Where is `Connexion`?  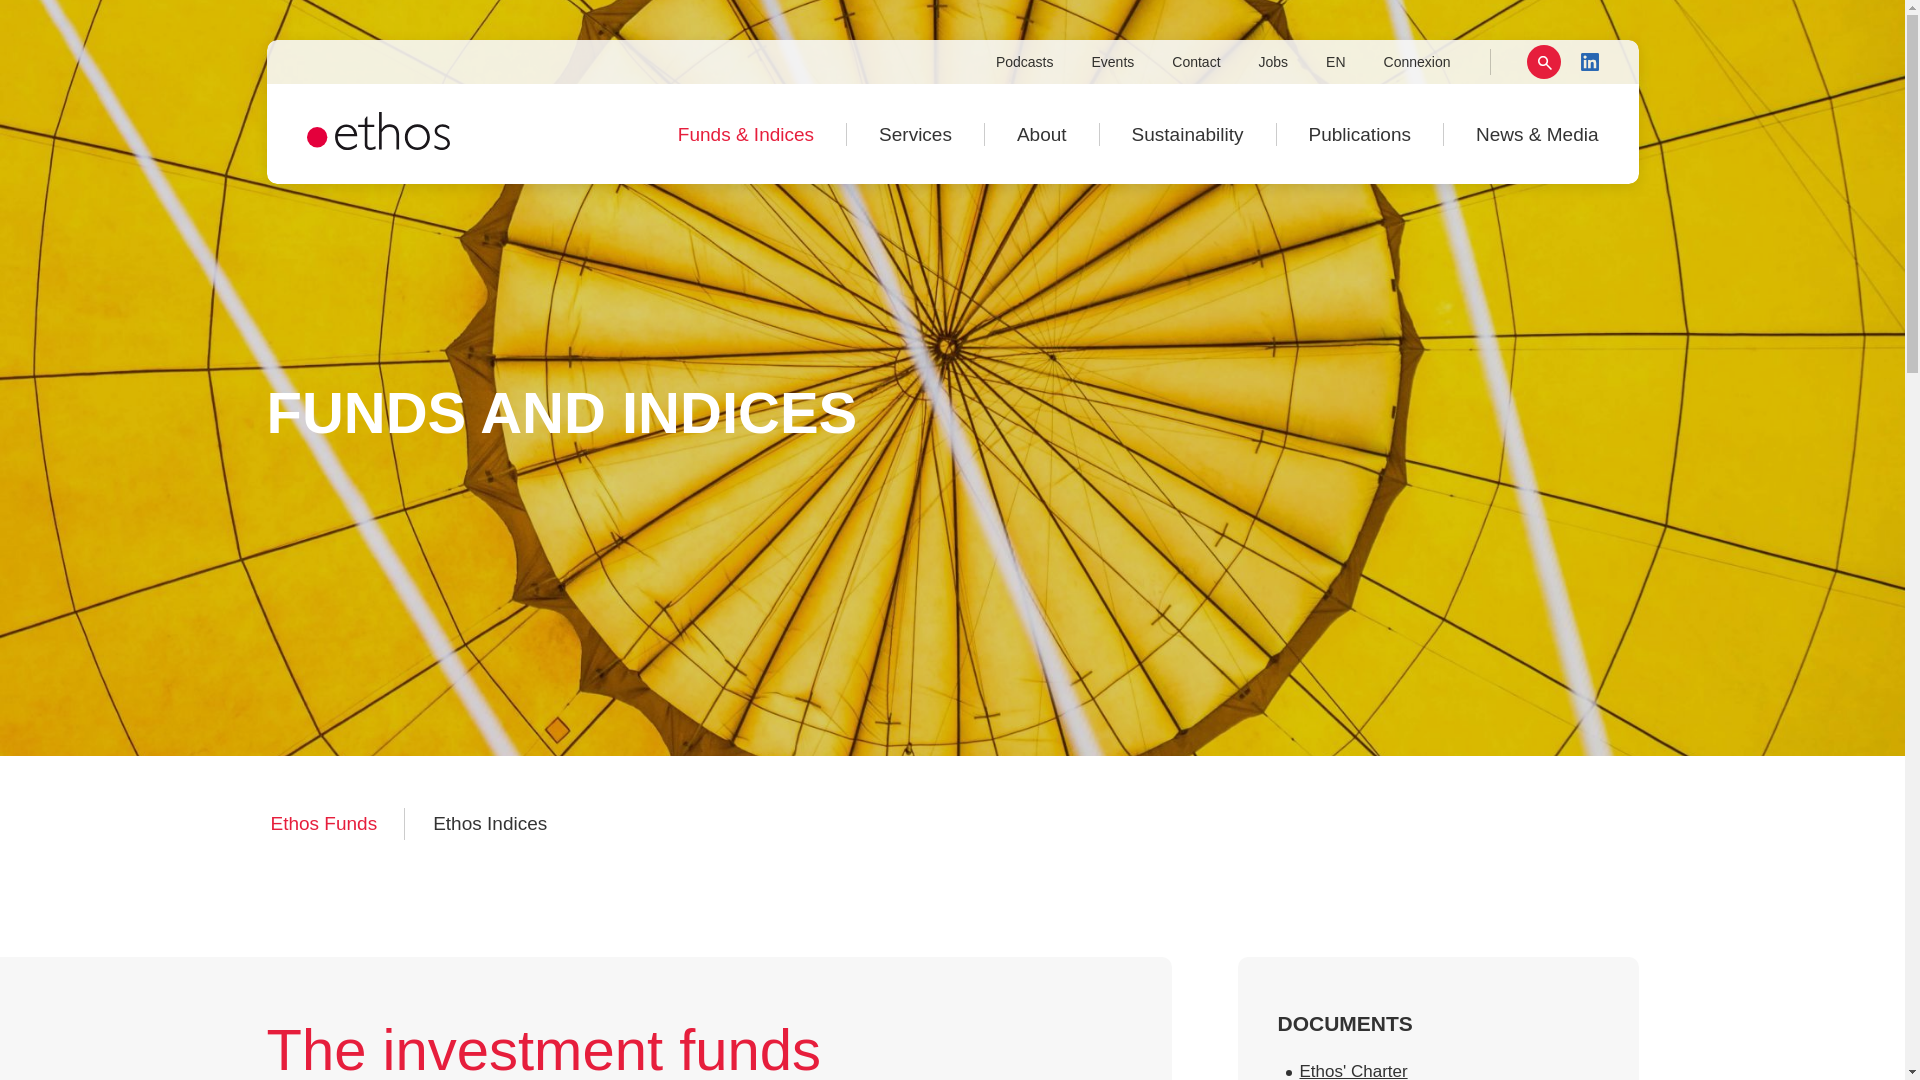 Connexion is located at coordinates (1416, 62).